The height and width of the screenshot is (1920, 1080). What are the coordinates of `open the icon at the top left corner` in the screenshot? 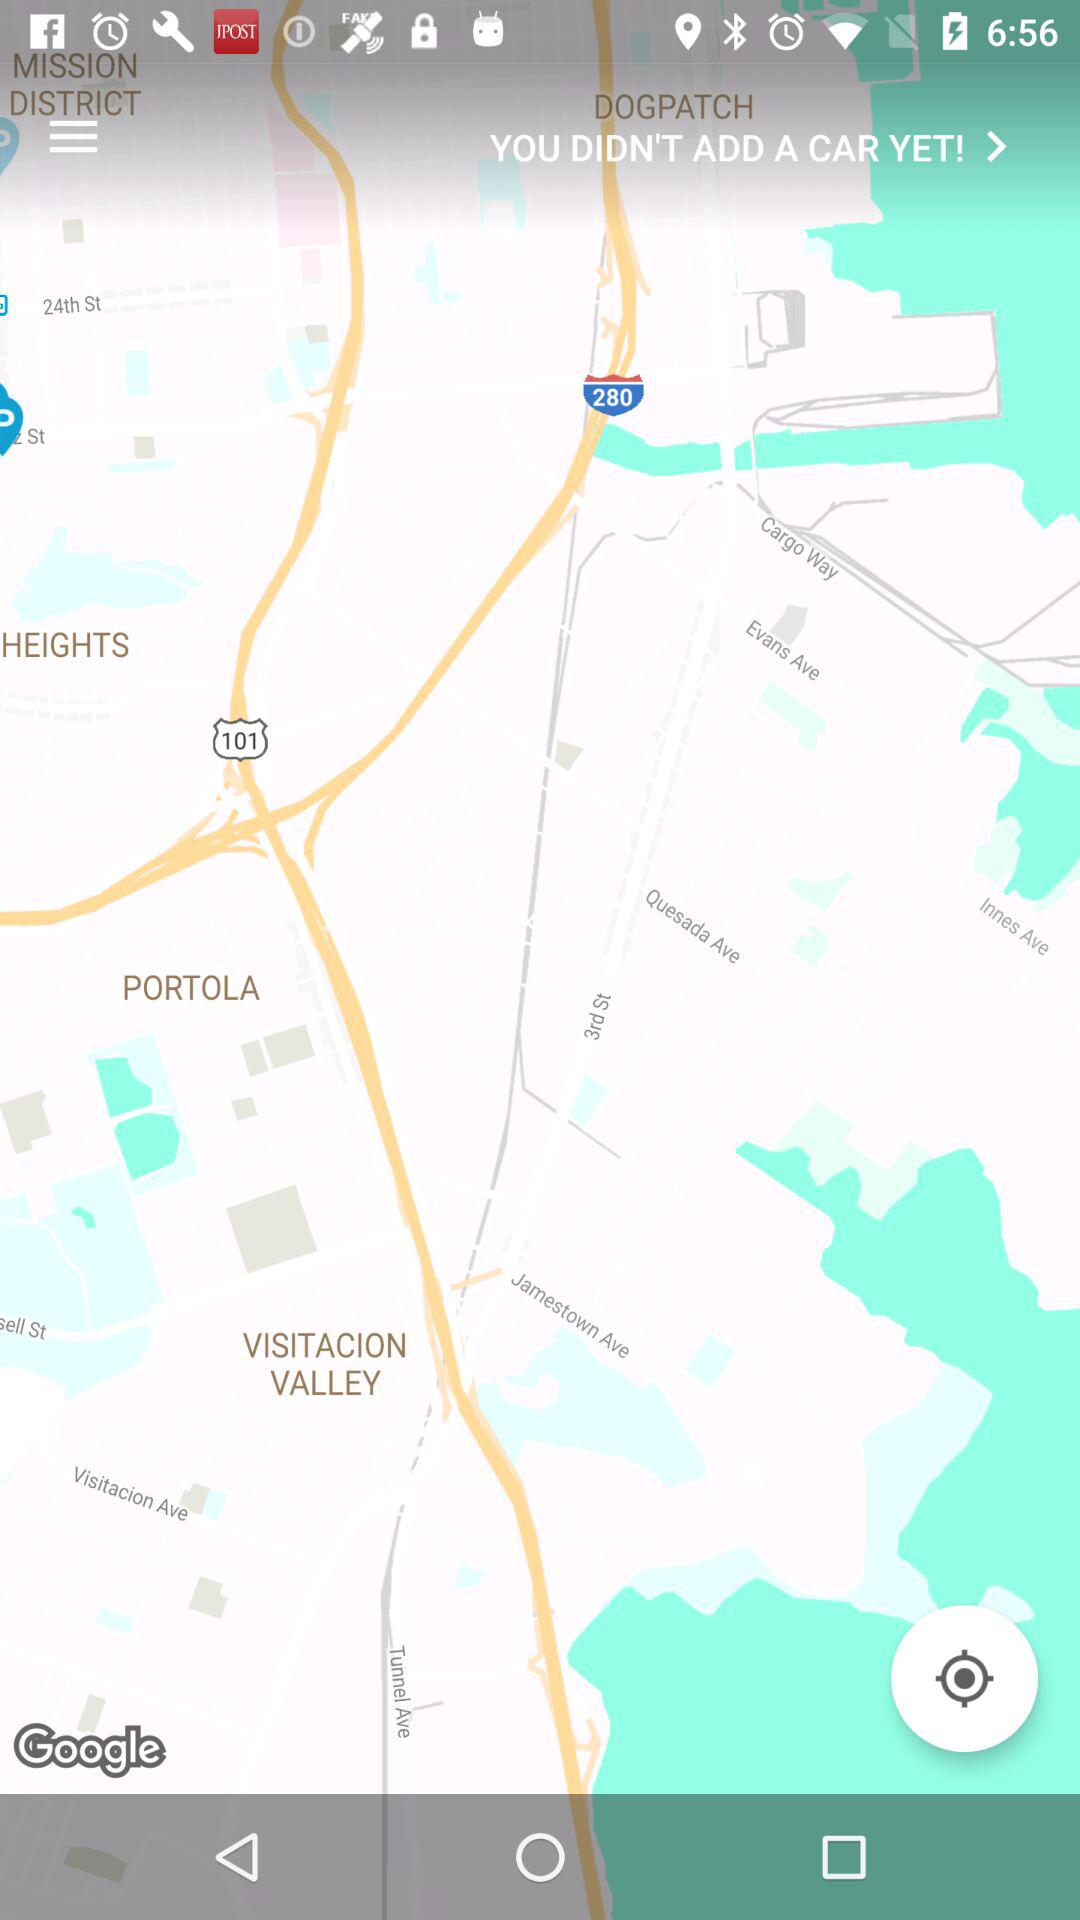 It's located at (73, 136).